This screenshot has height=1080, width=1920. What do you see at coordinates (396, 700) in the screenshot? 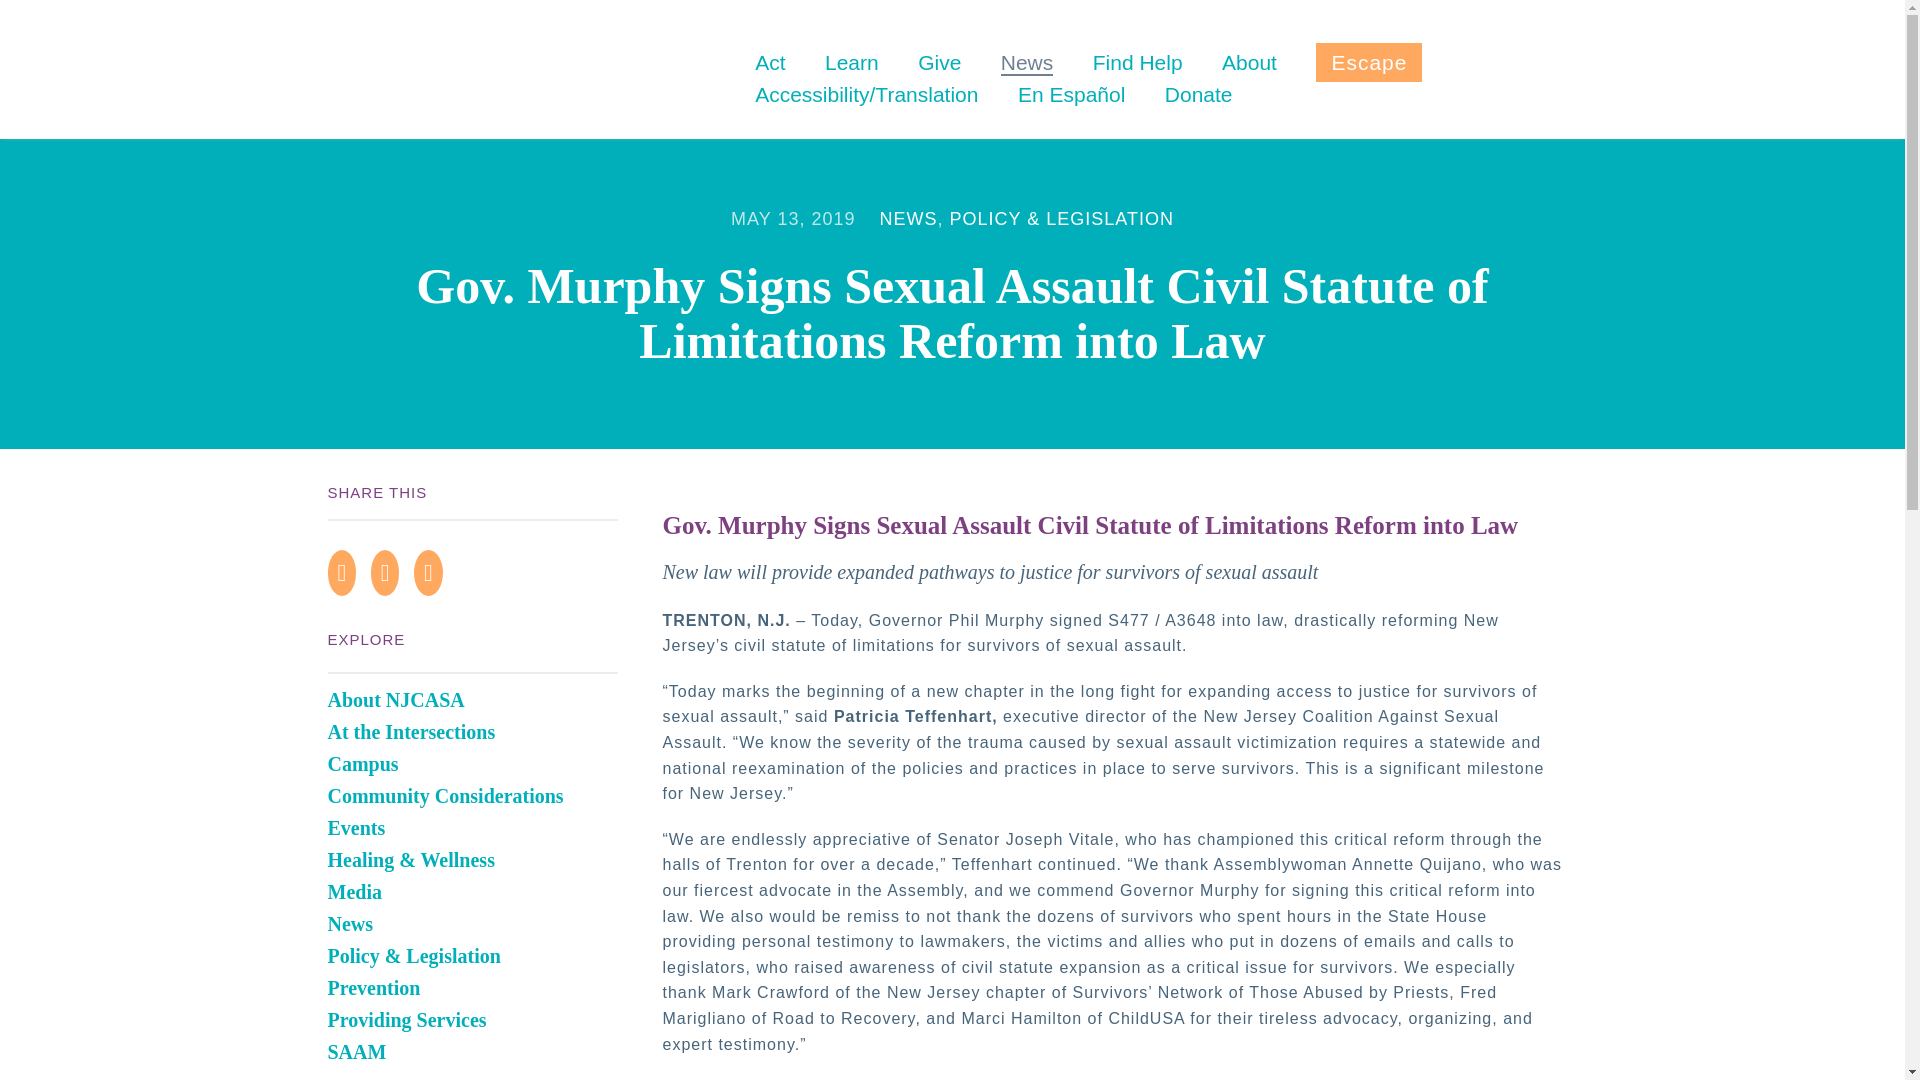
I see `About NJCASA` at bounding box center [396, 700].